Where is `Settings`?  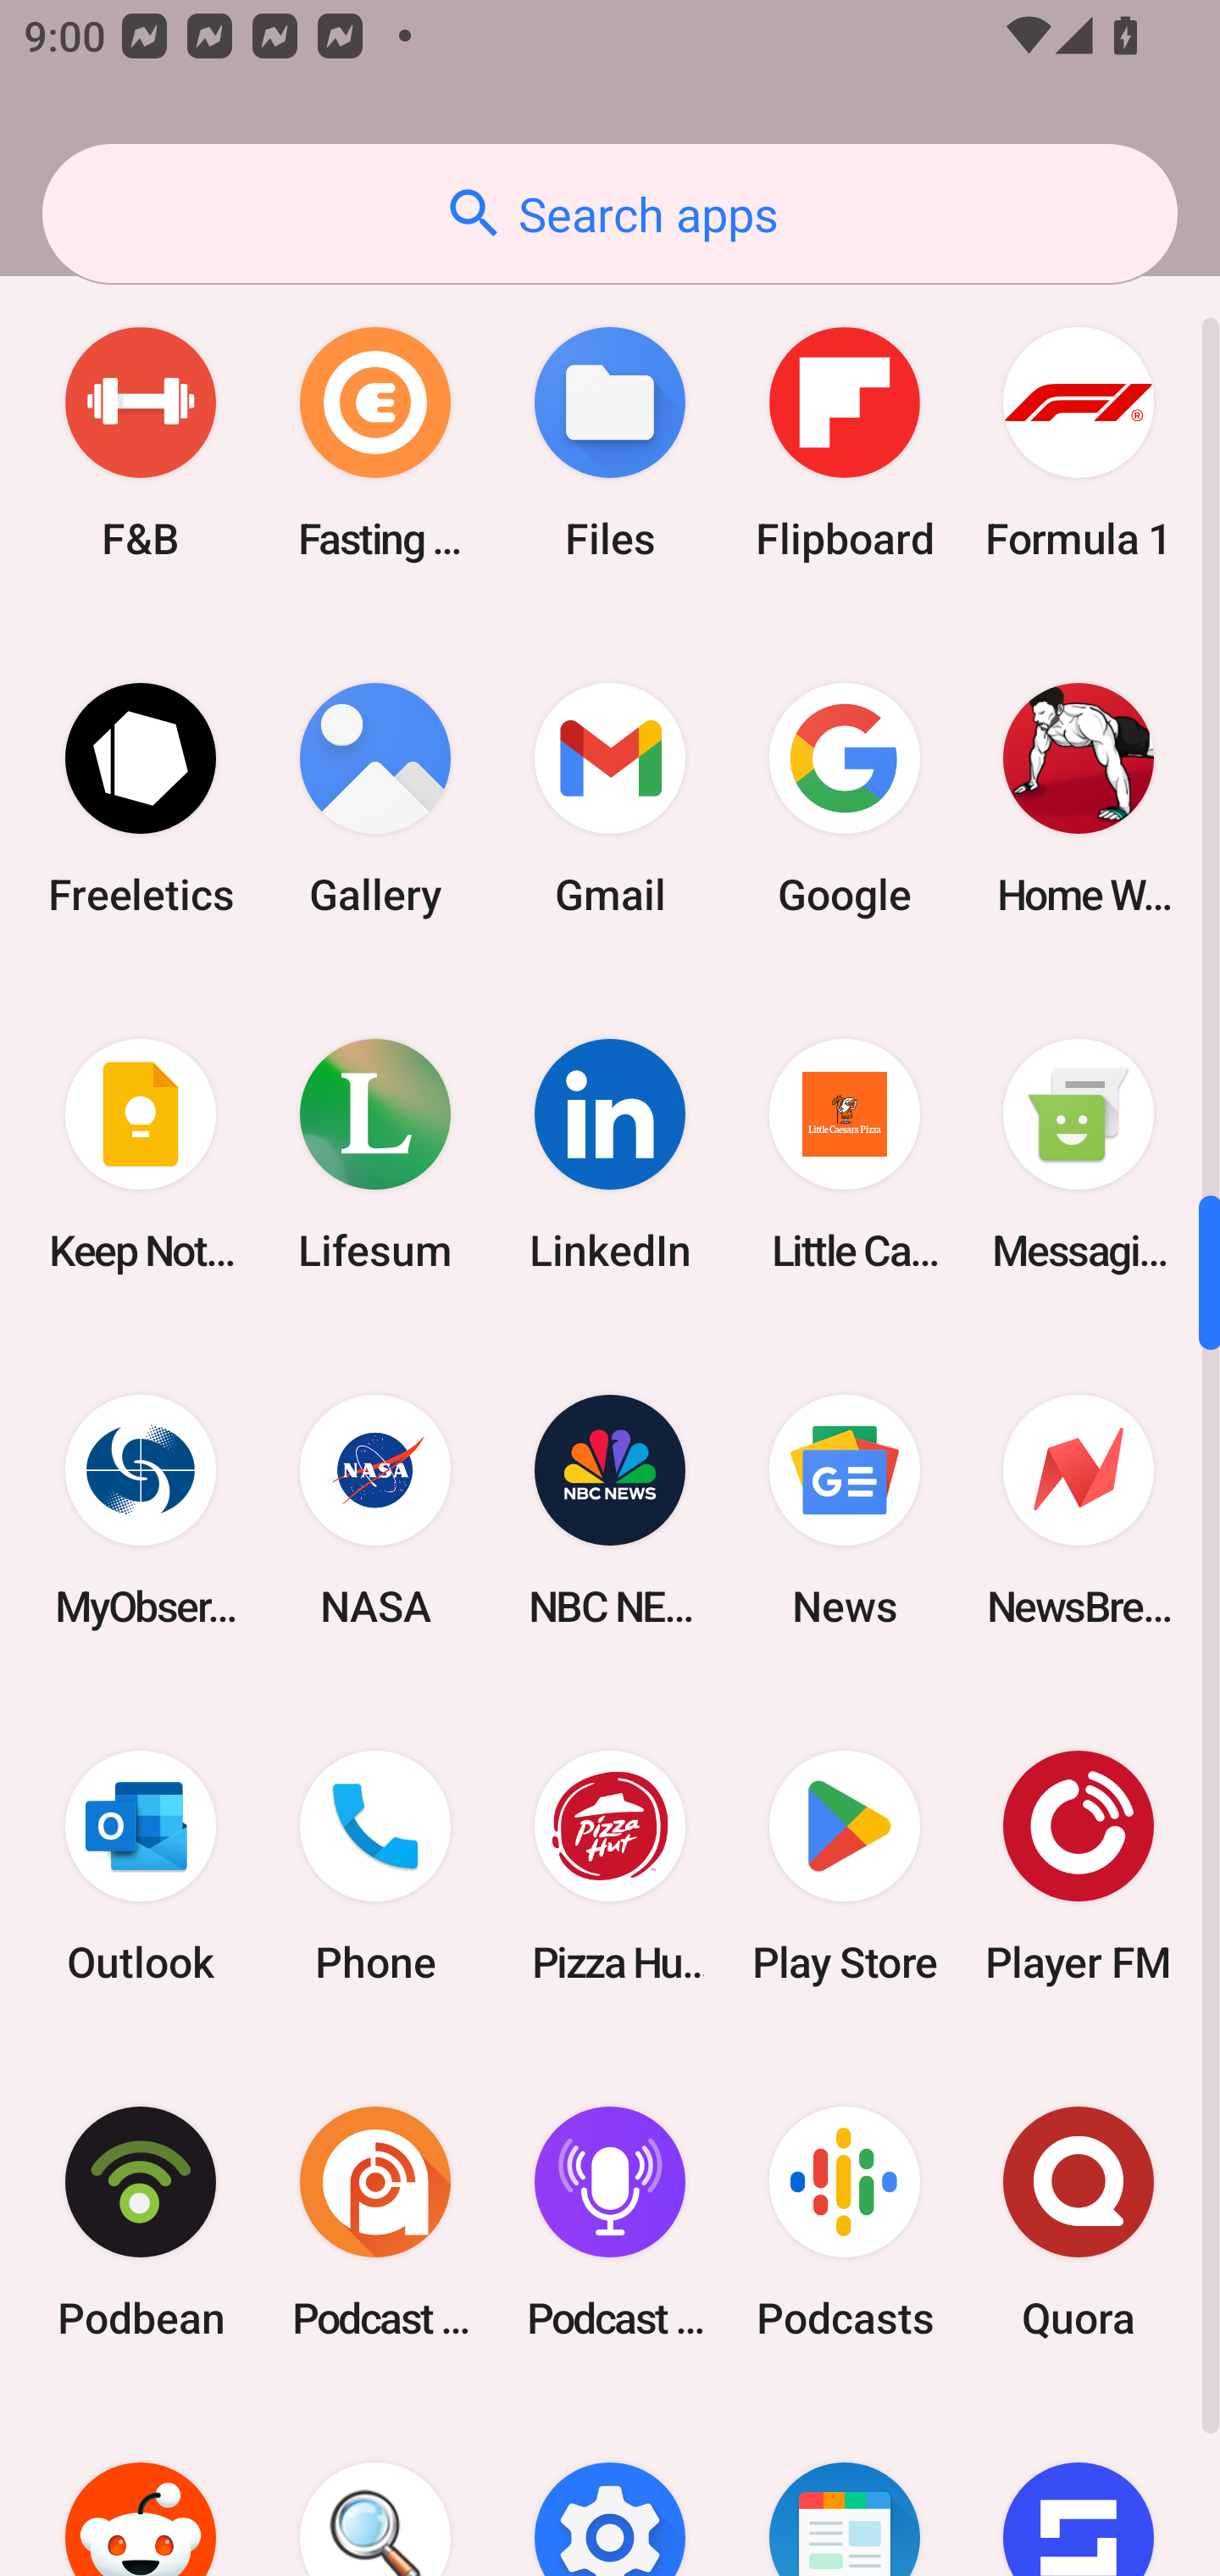 Settings is located at coordinates (610, 2488).